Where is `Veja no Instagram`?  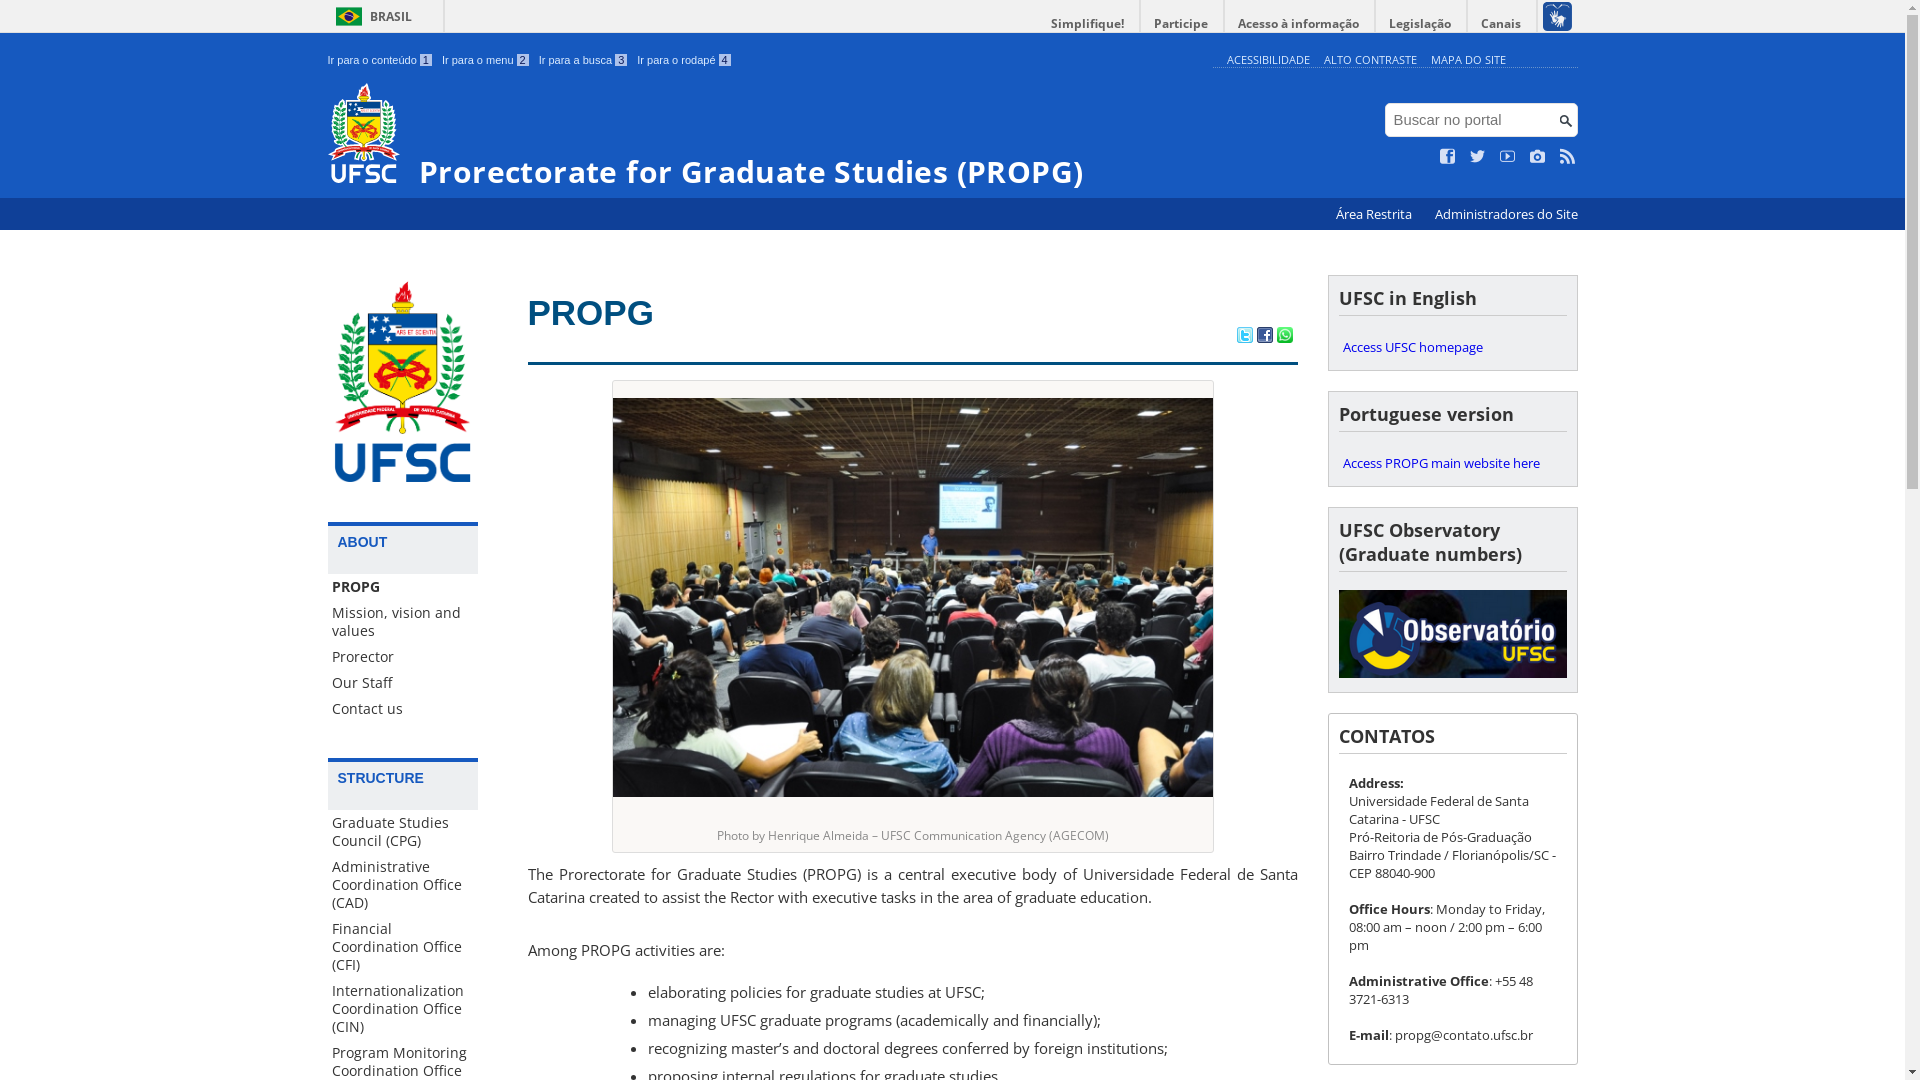 Veja no Instagram is located at coordinates (1538, 157).